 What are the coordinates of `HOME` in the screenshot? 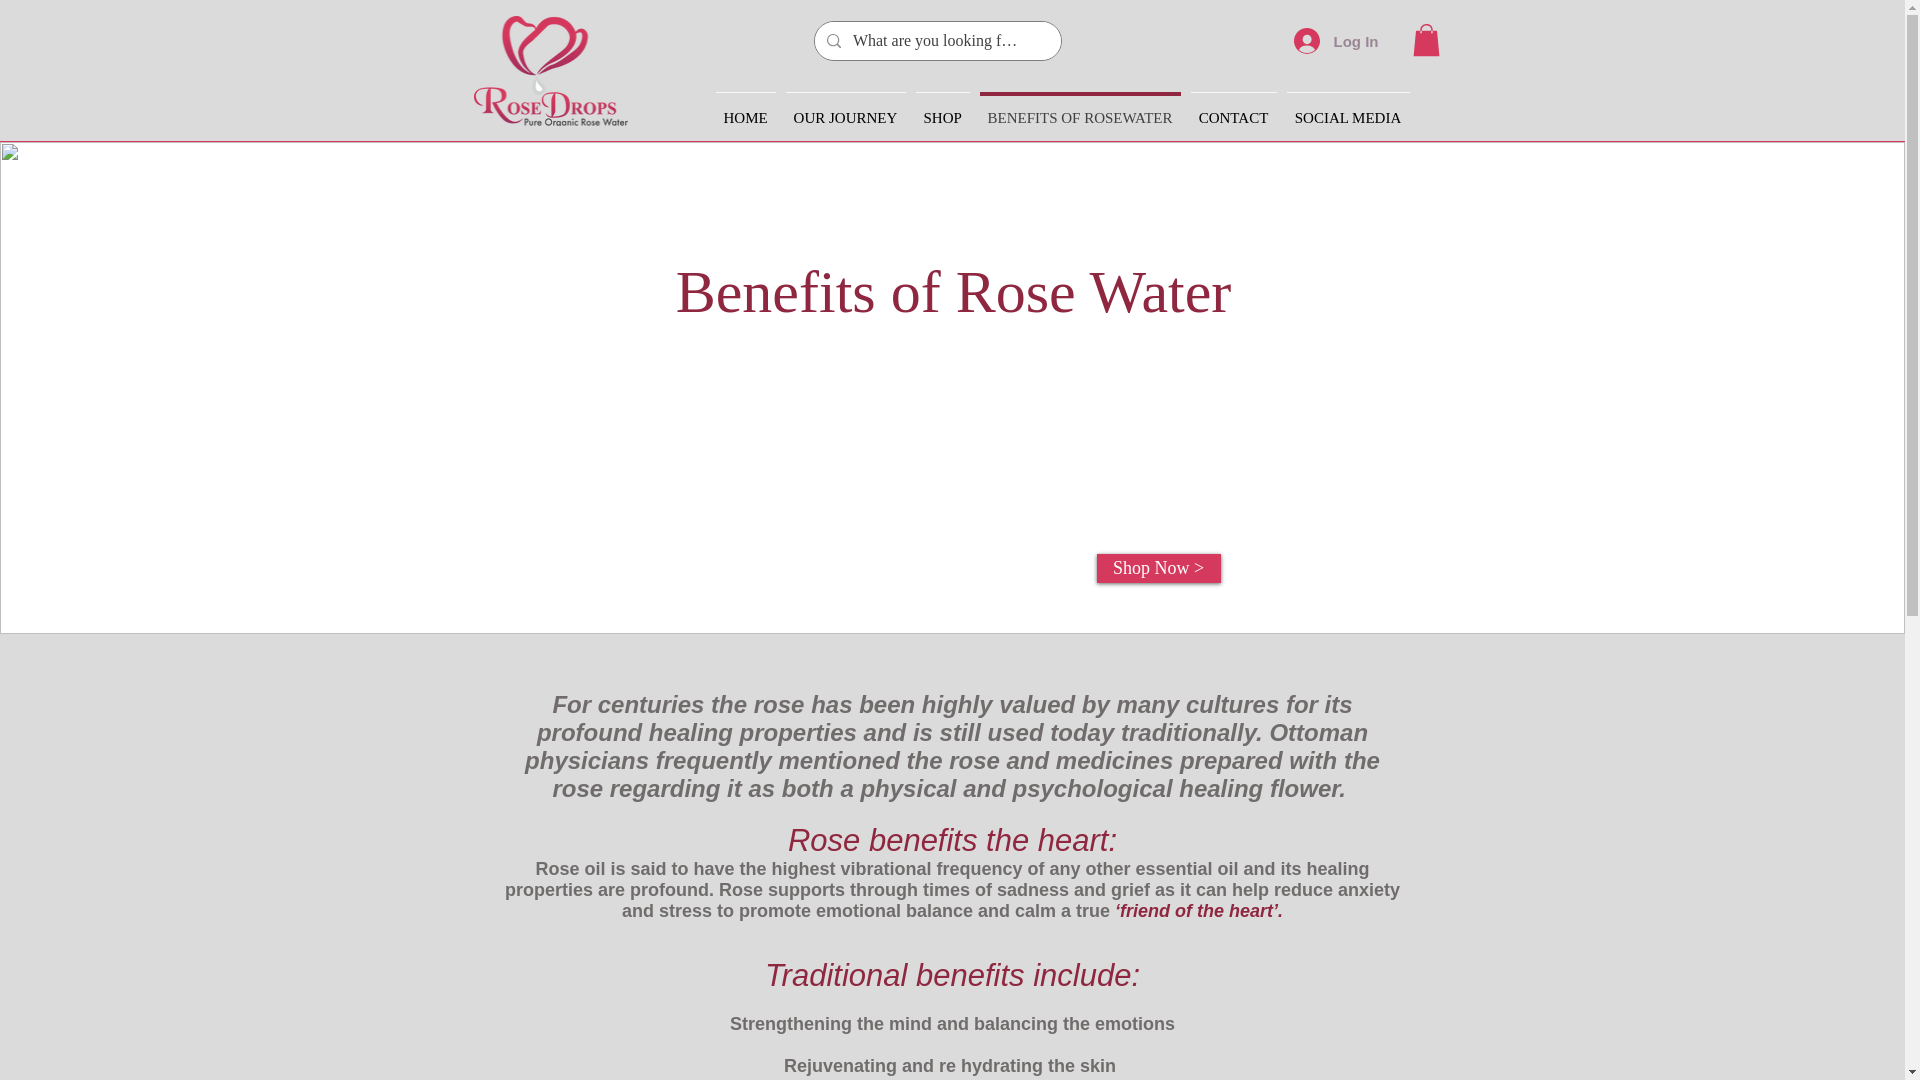 It's located at (744, 108).